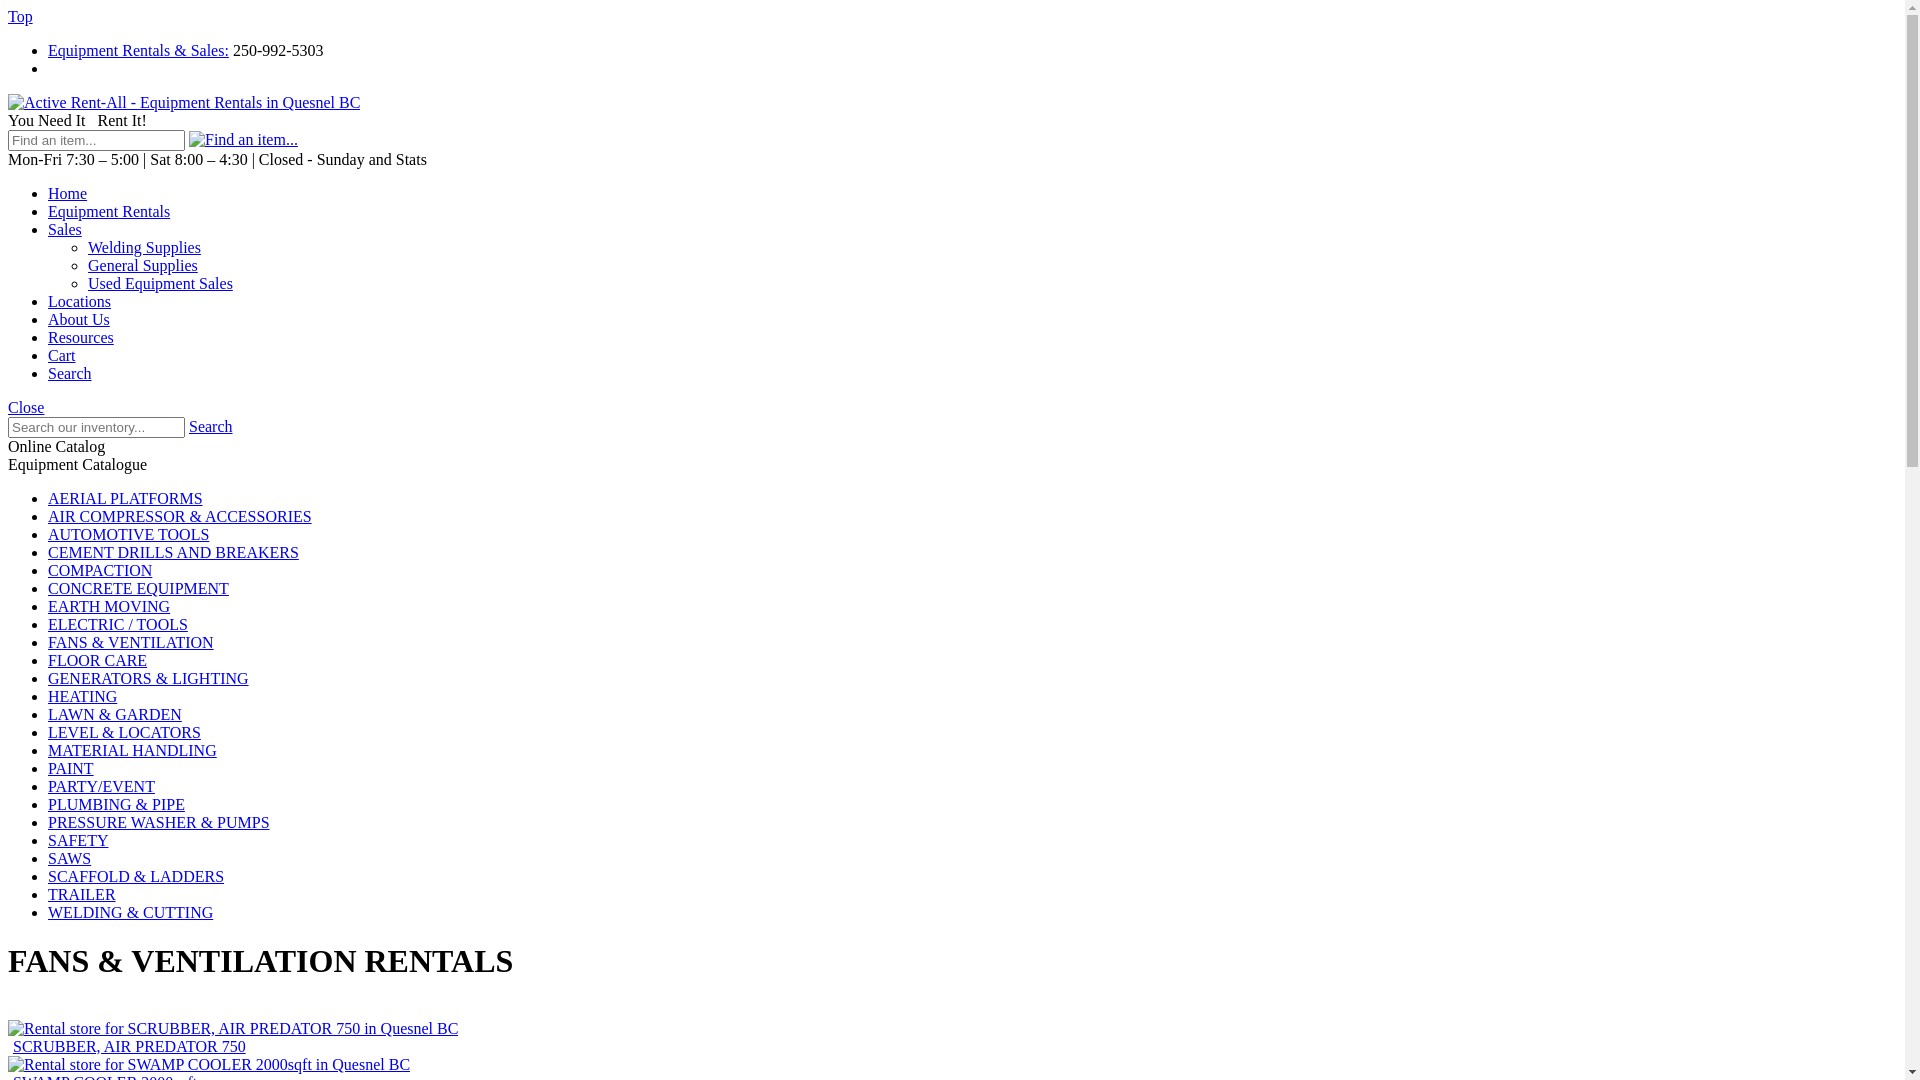 The image size is (1920, 1080). Describe the element at coordinates (109, 212) in the screenshot. I see `Equipment Rentals` at that location.